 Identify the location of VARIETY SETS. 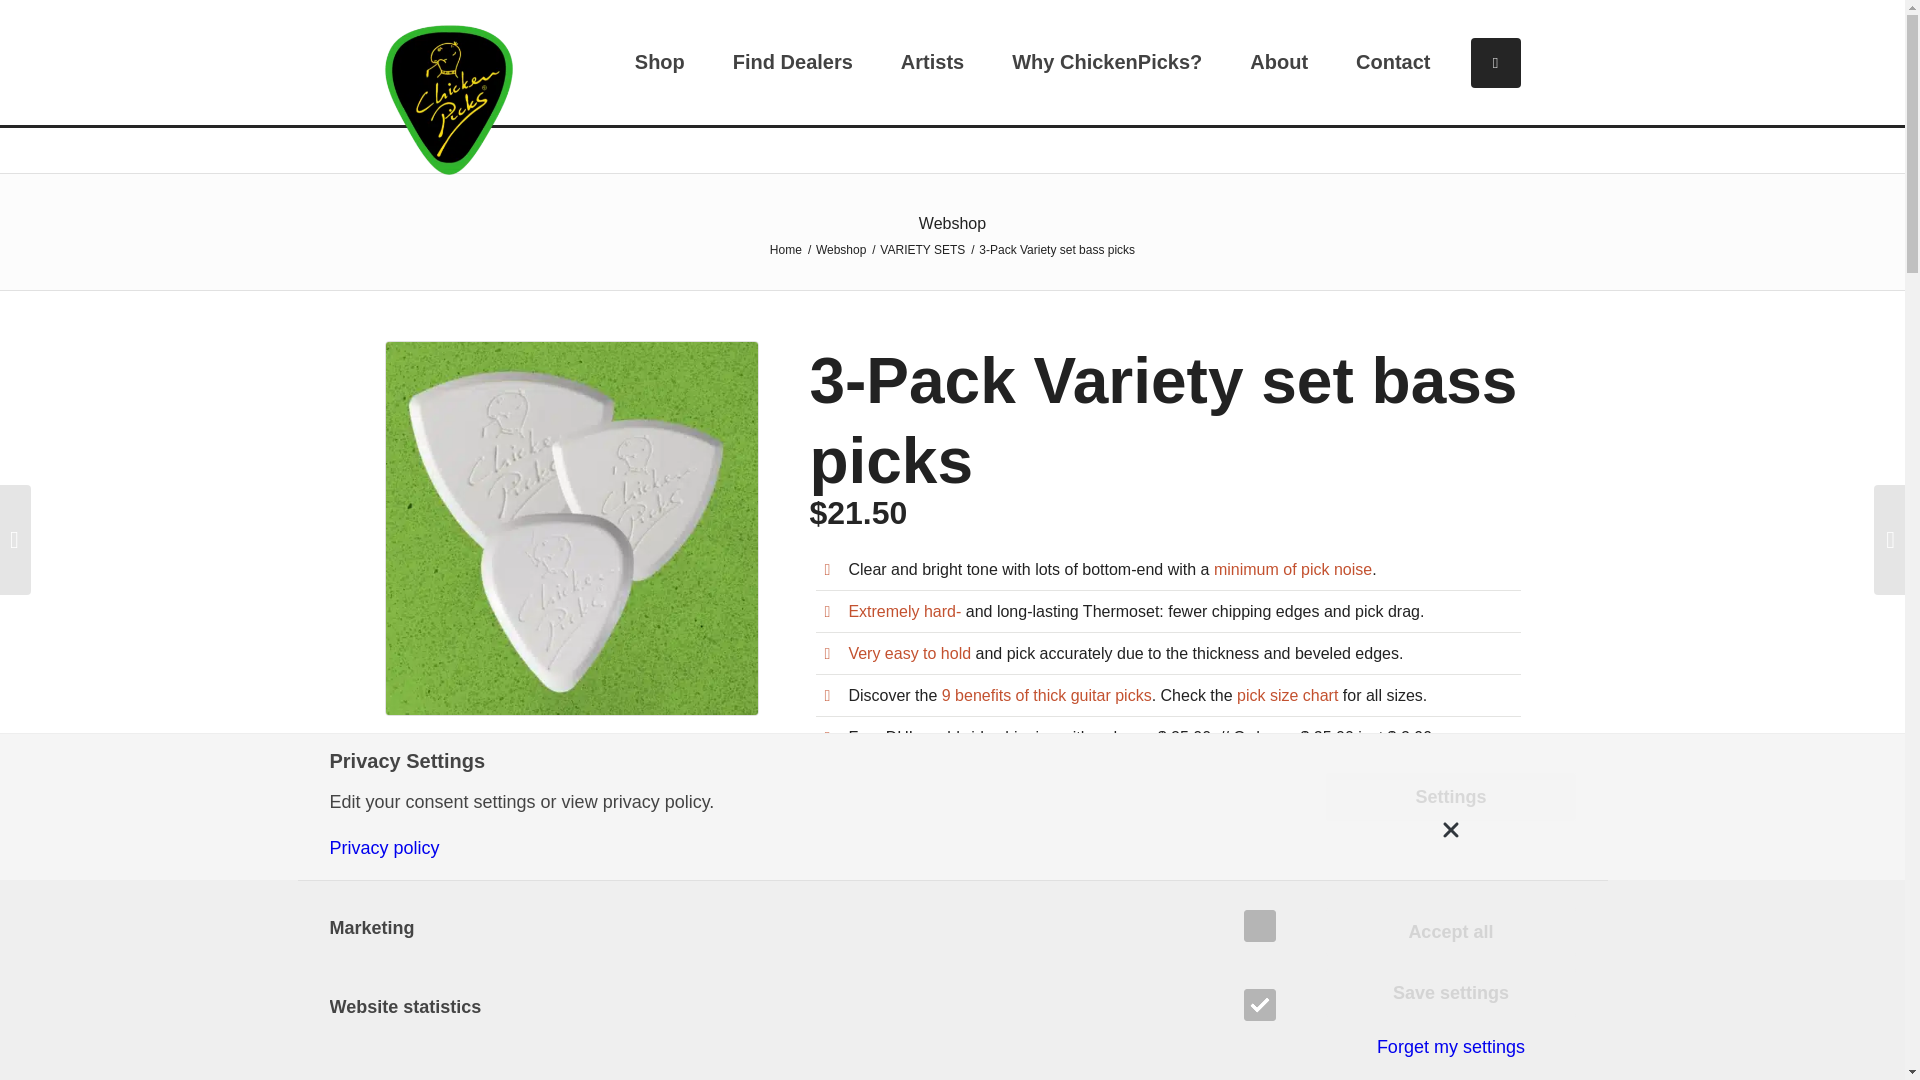
(988, 874).